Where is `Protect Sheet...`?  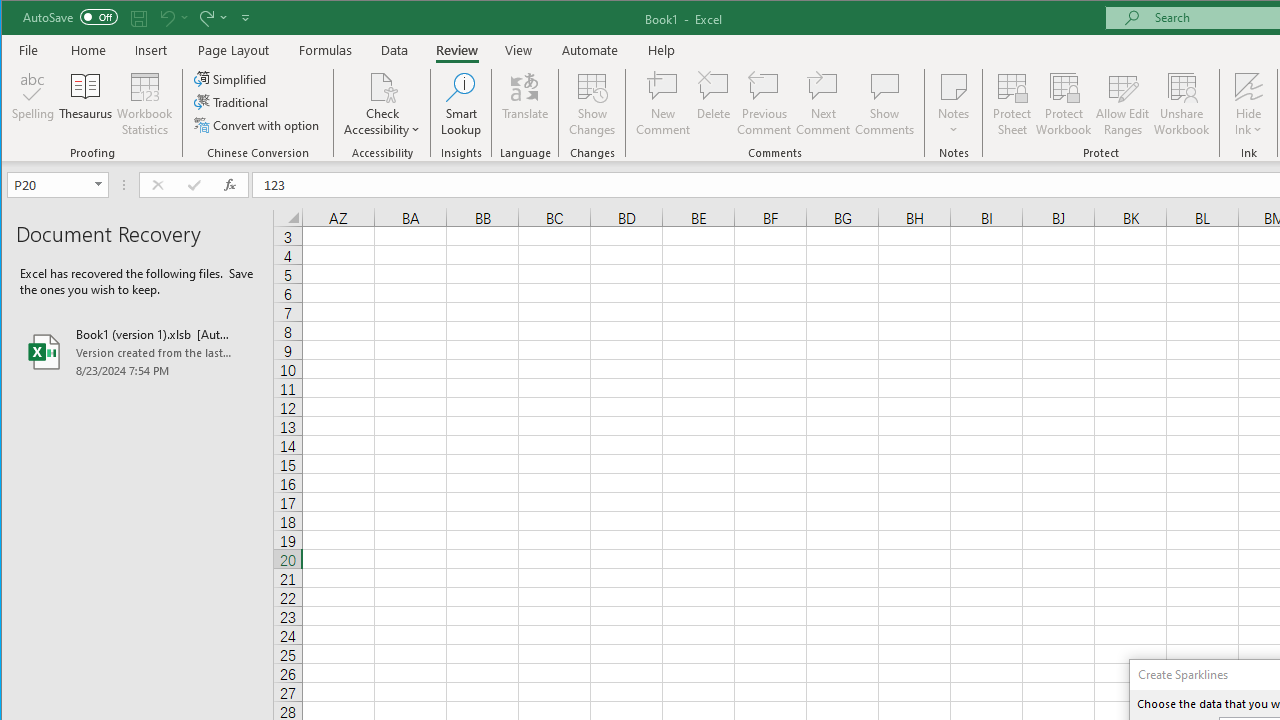 Protect Sheet... is located at coordinates (1012, 104).